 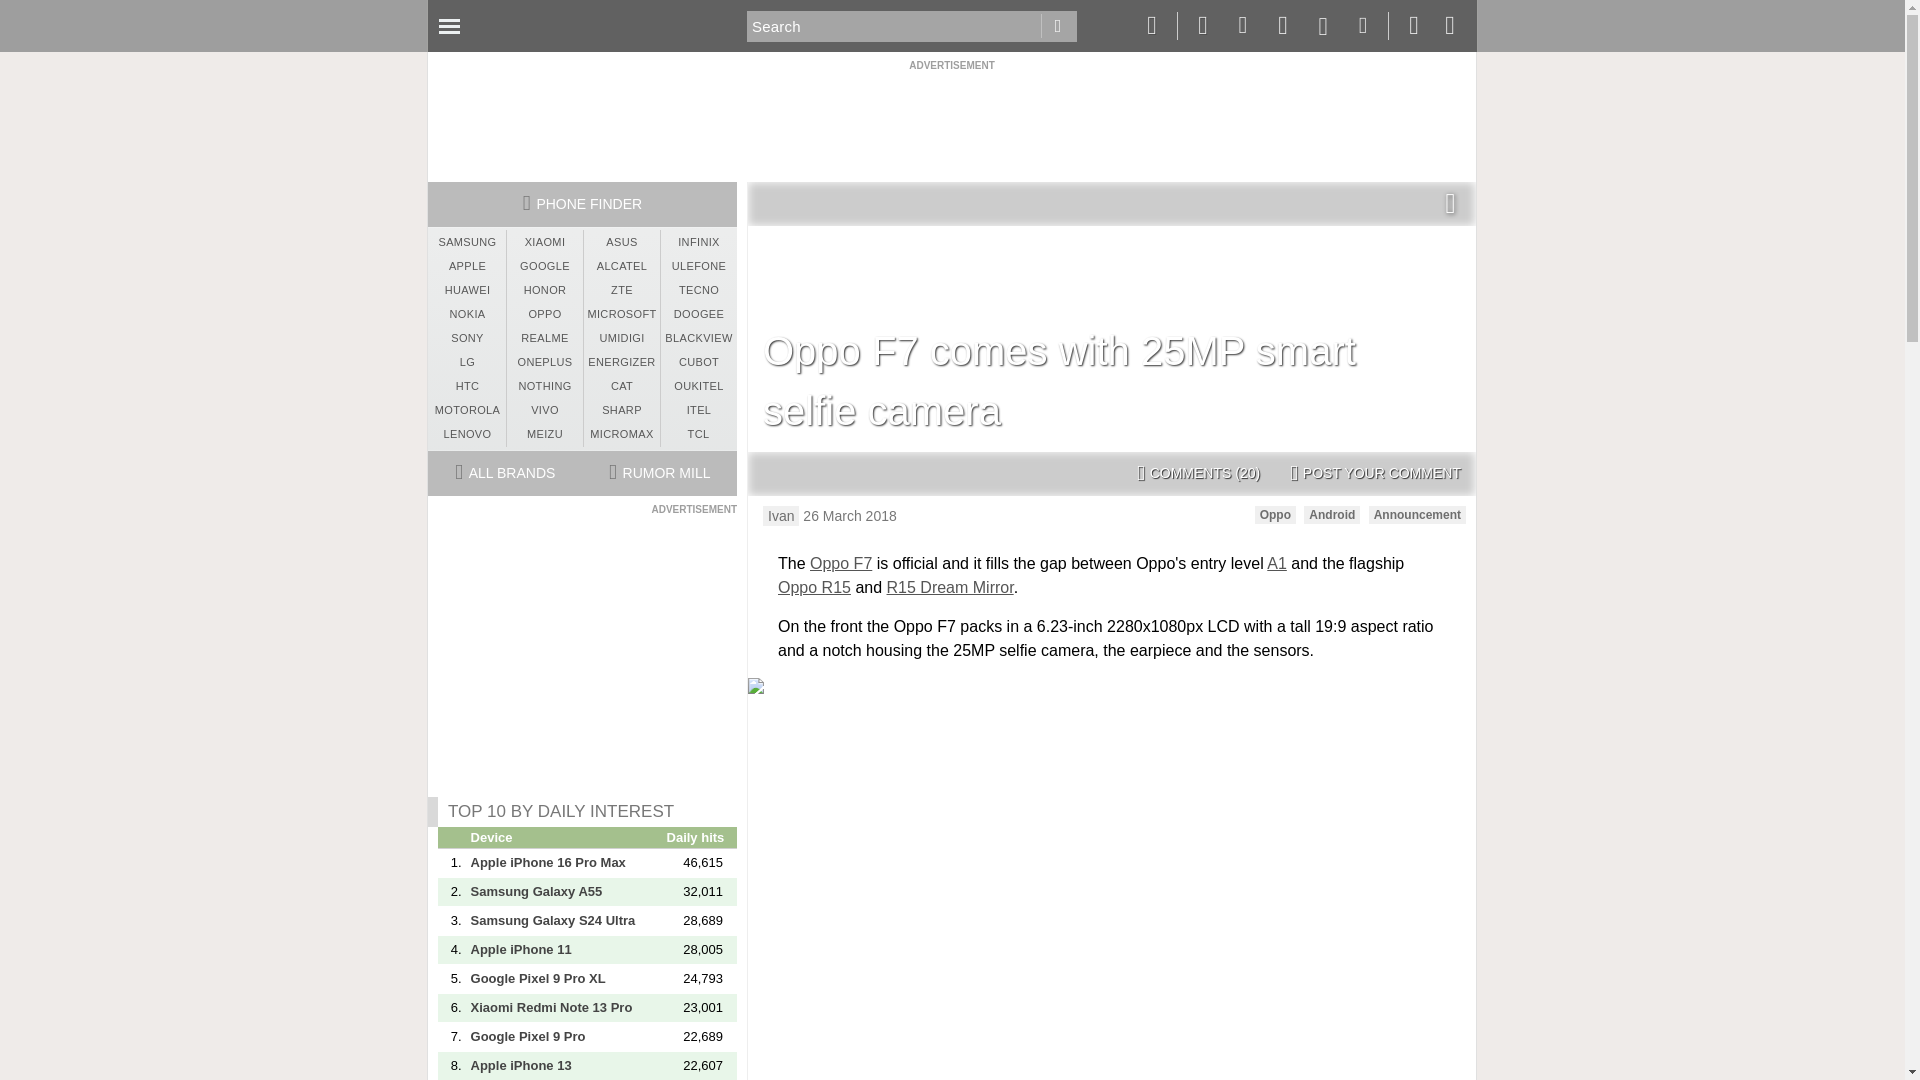 I want to click on Android, so click(x=1331, y=514).